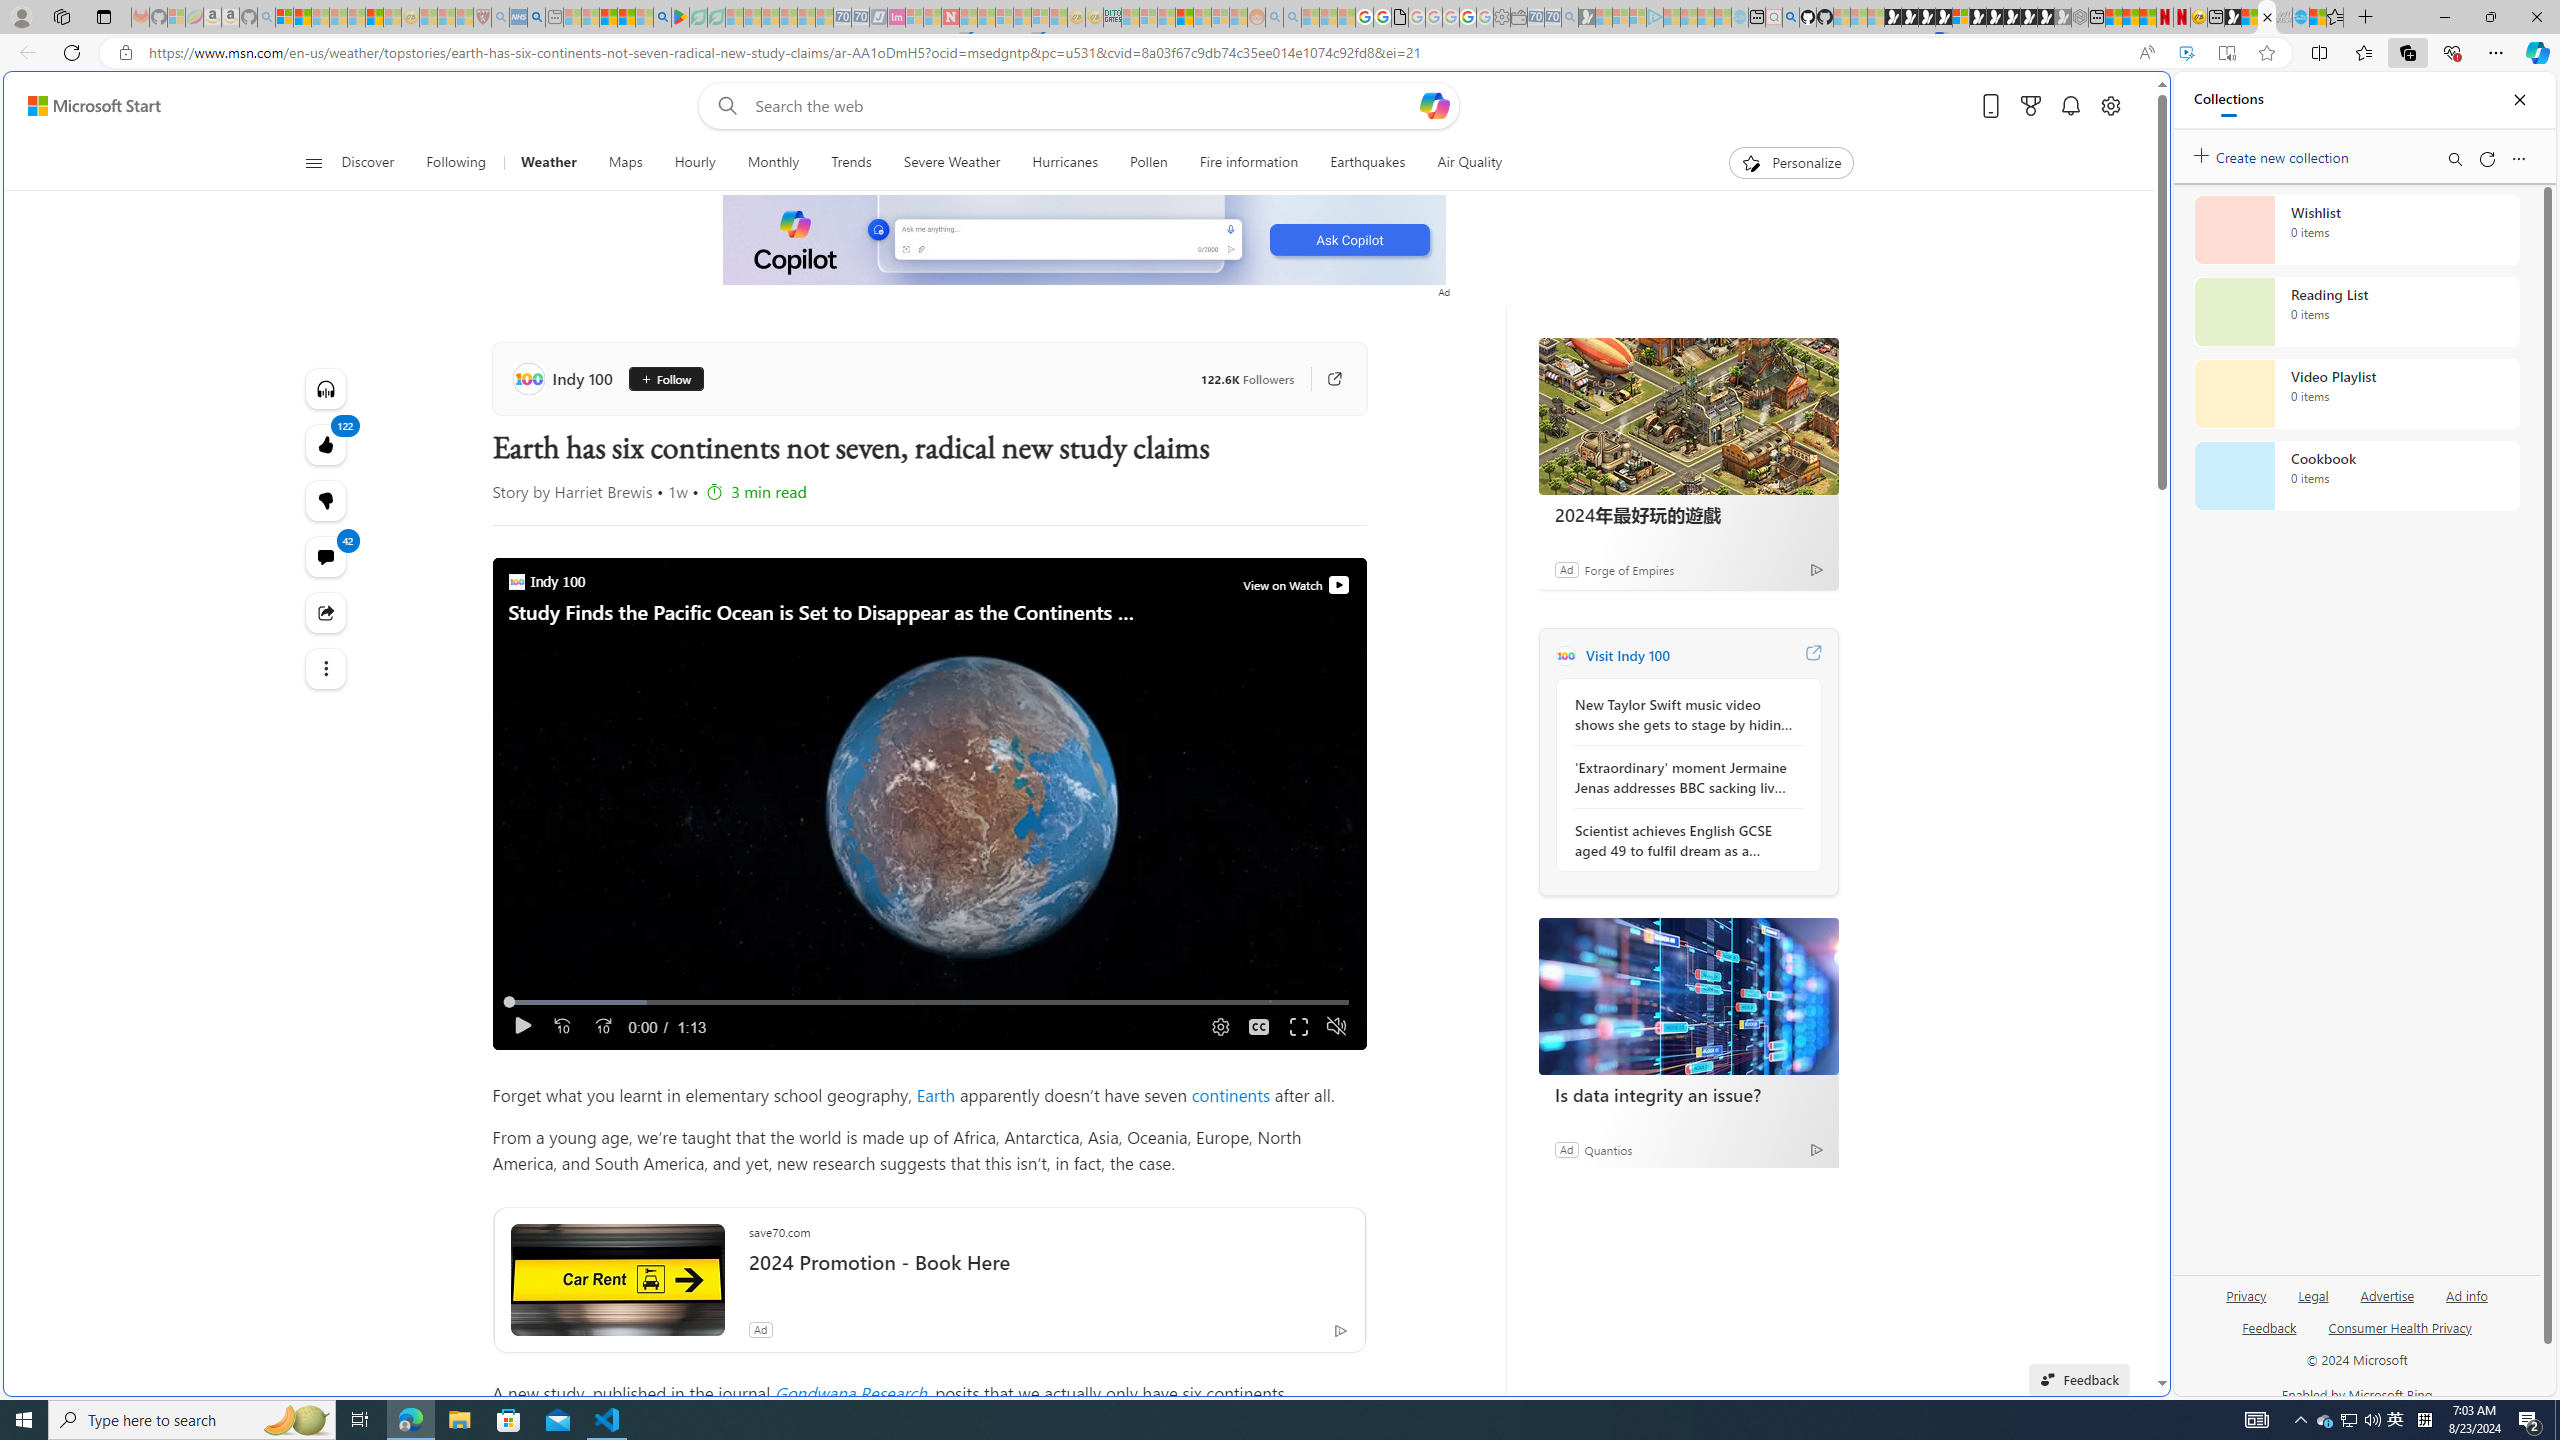 This screenshot has height=1440, width=2560. I want to click on Settings - Sleeping, so click(1501, 17).